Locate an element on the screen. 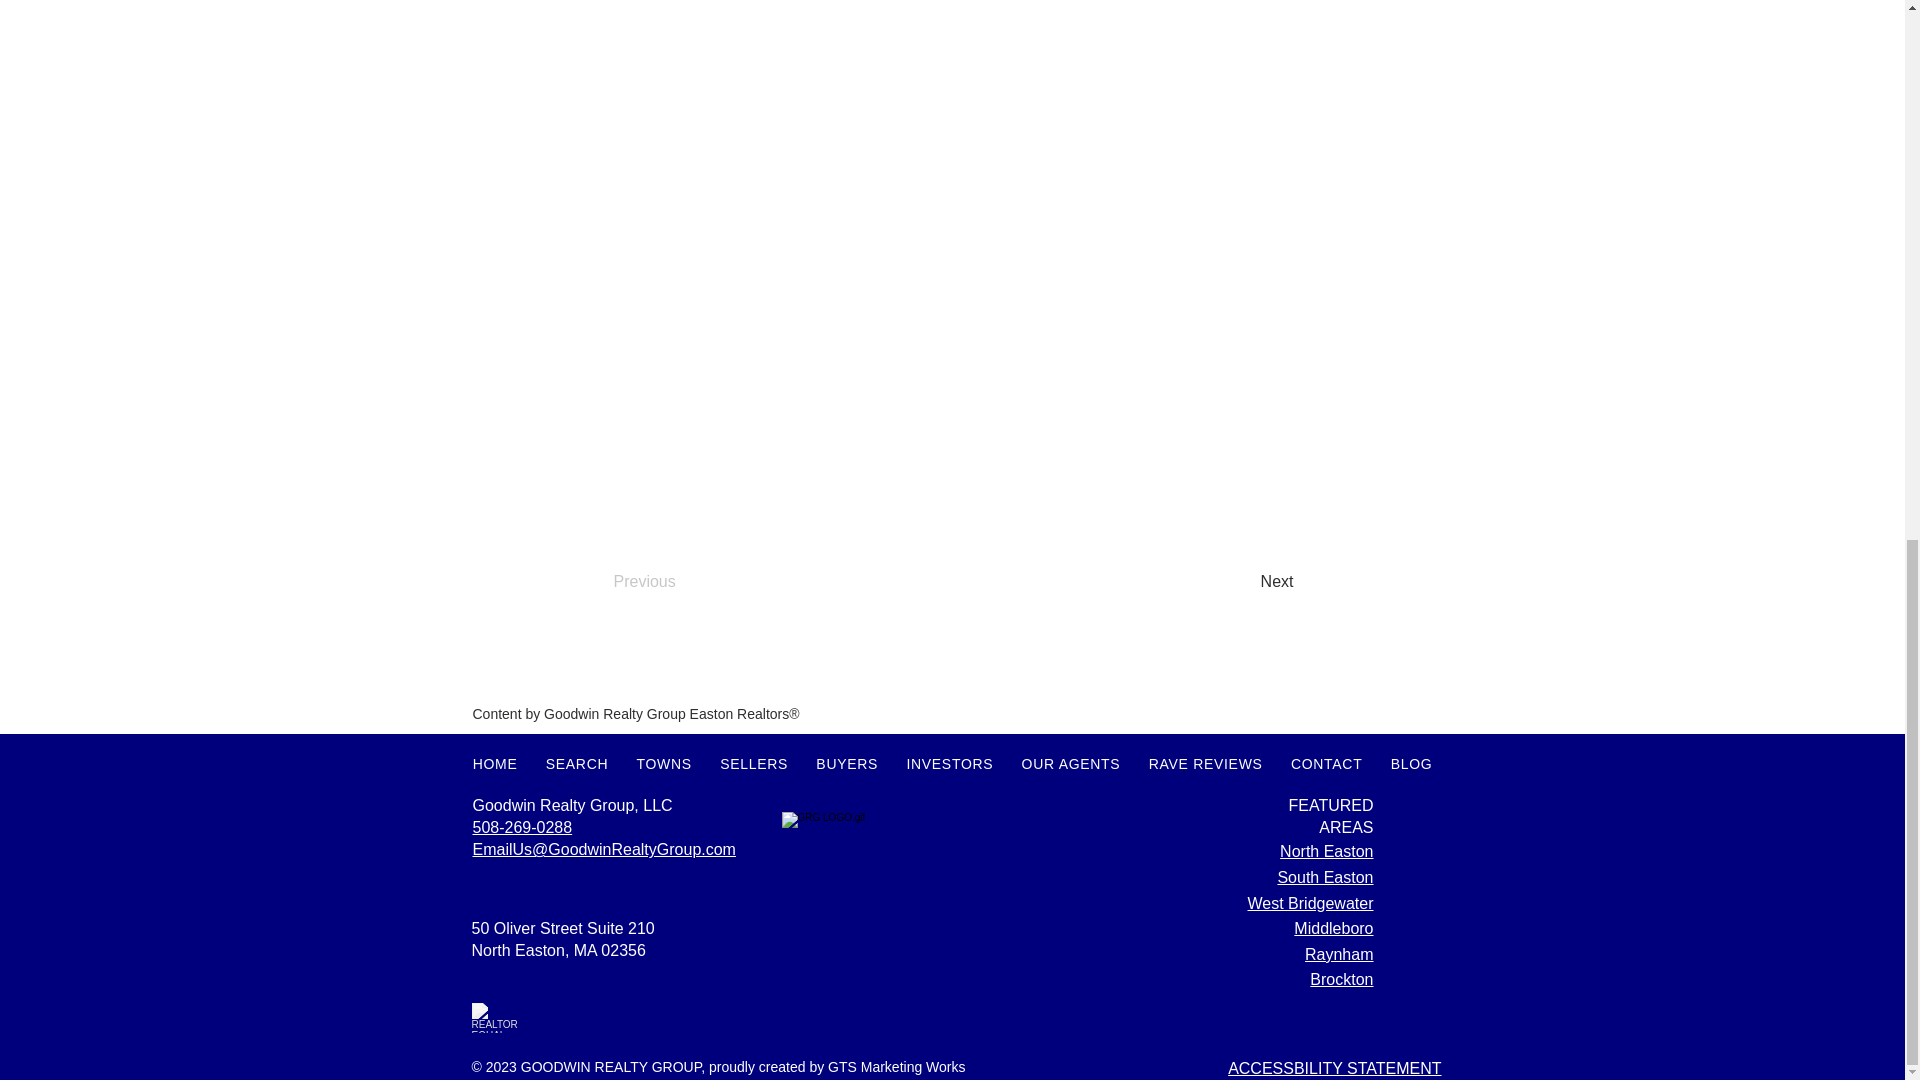  Next is located at coordinates (1244, 581).